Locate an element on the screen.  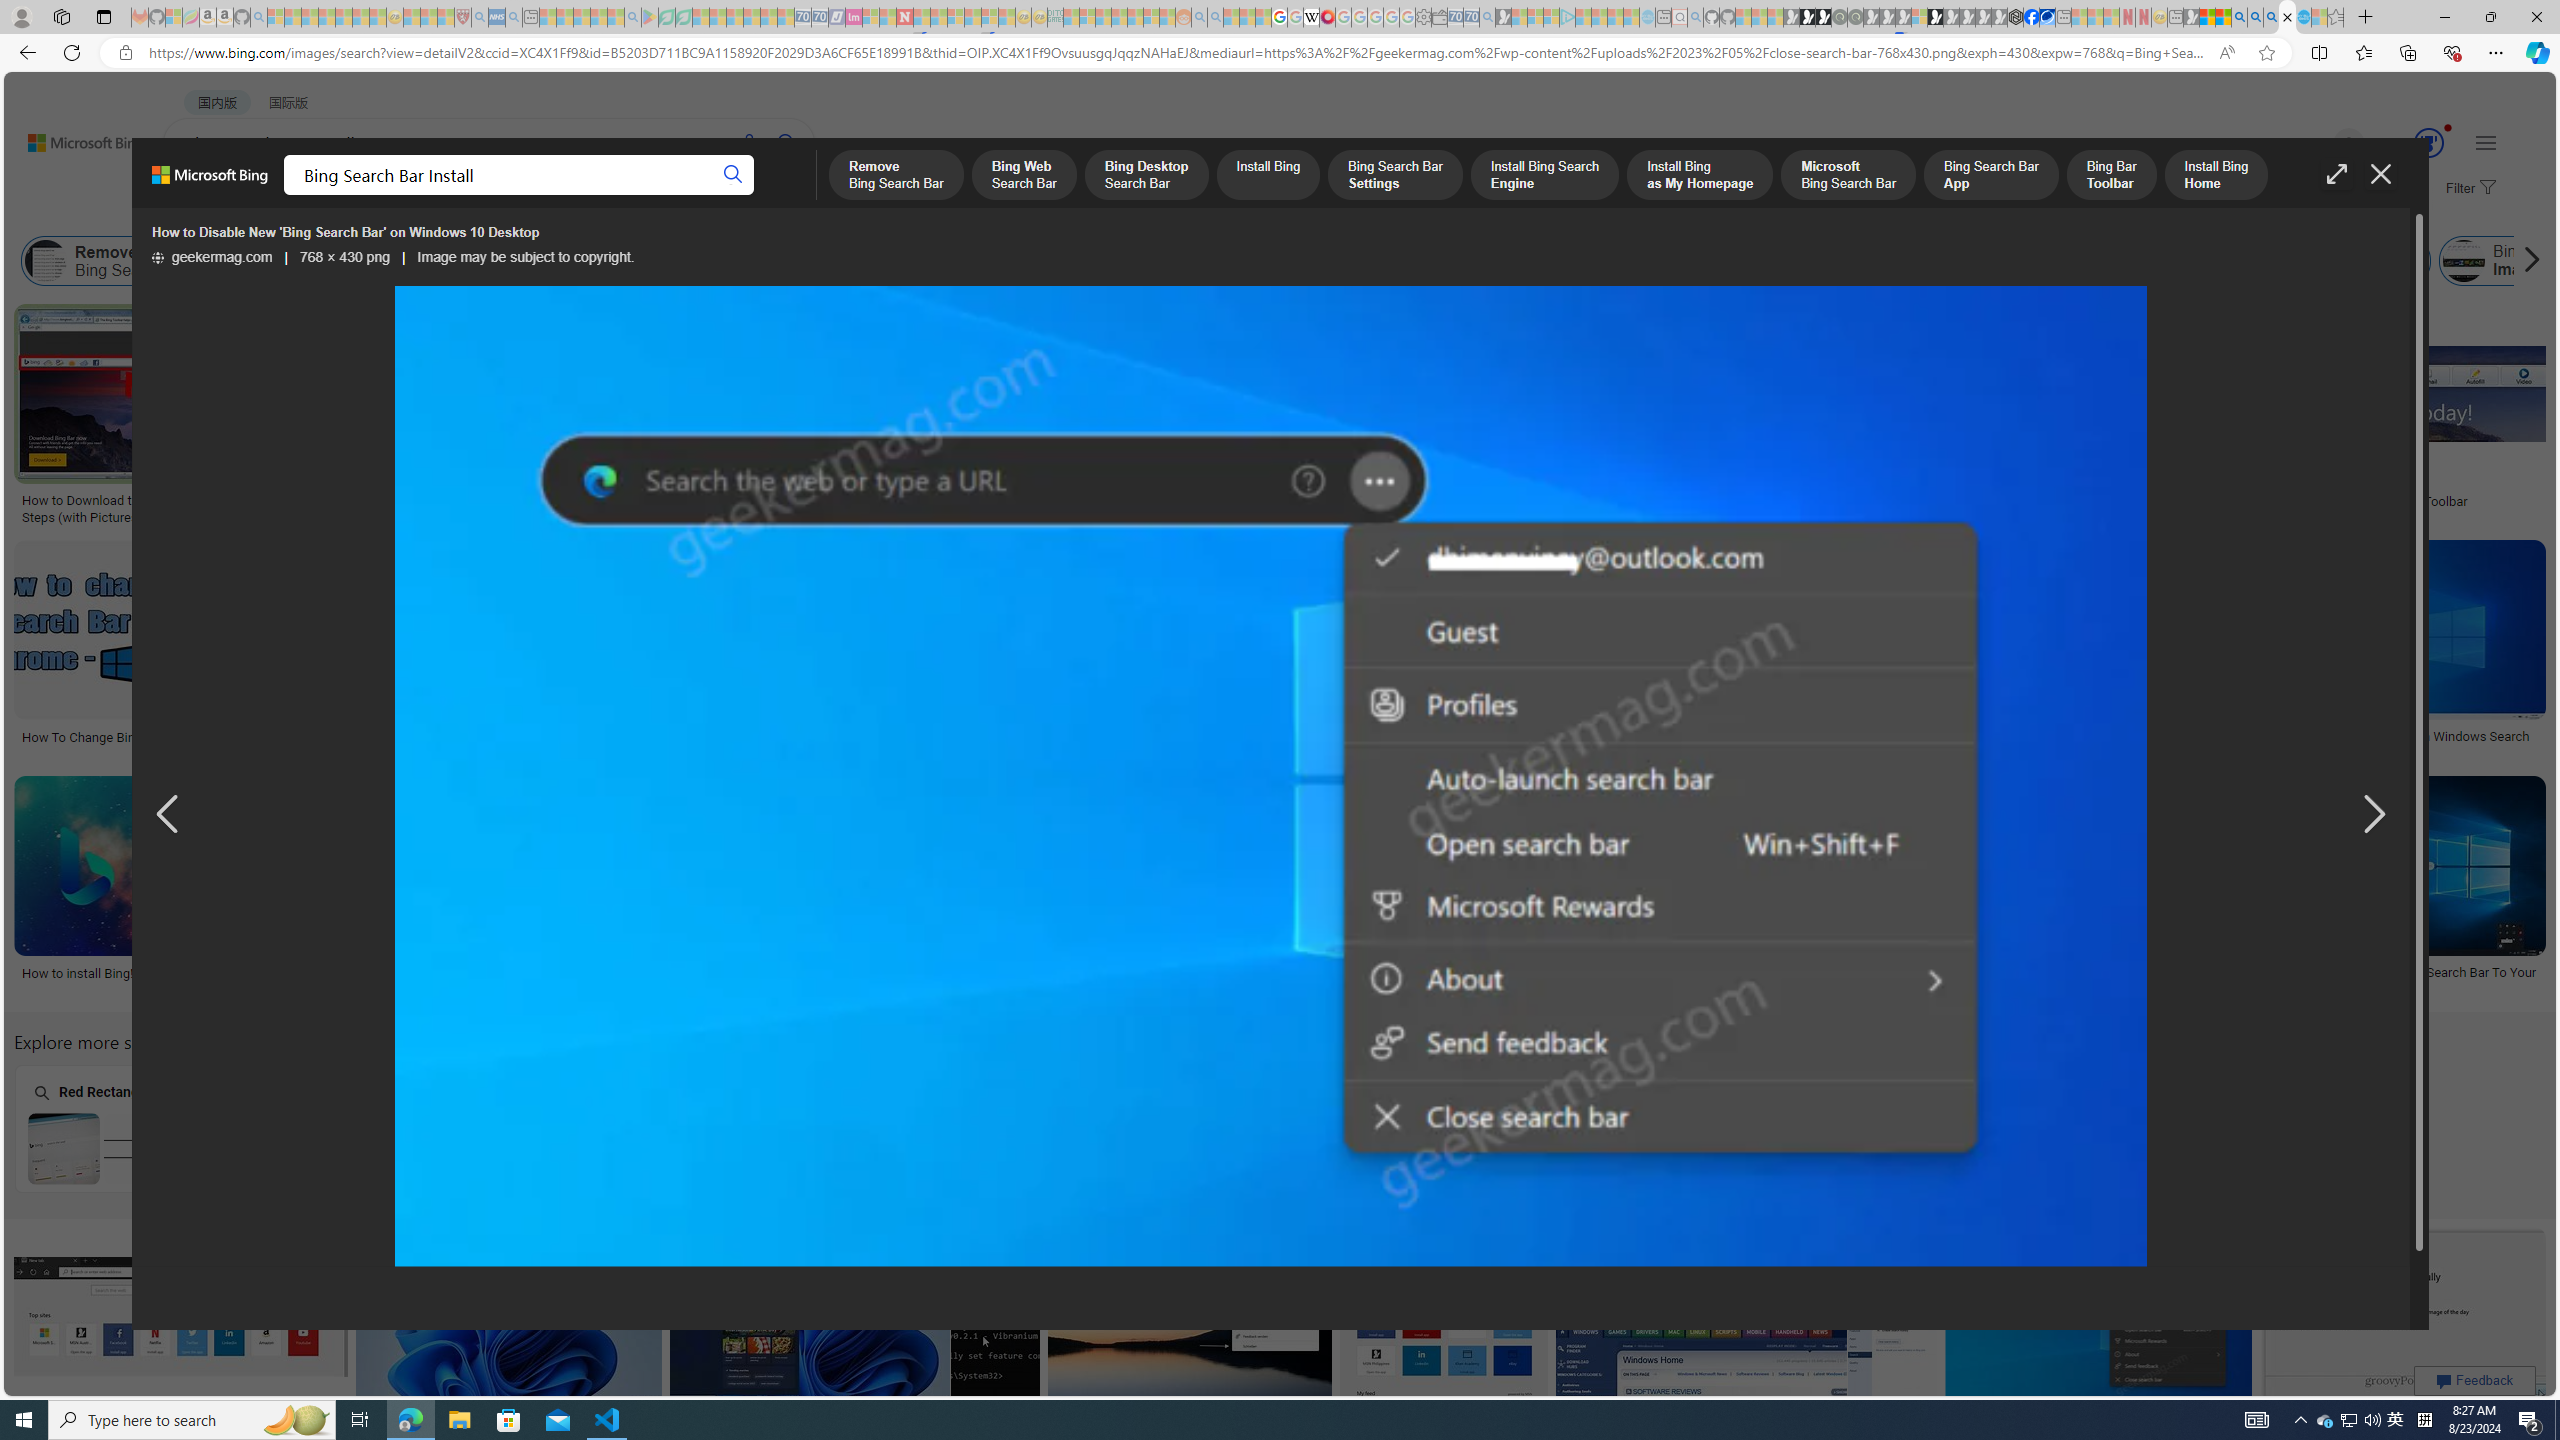
Install Bing In Windows 10 - Image to uSave is located at coordinates (488, 890).